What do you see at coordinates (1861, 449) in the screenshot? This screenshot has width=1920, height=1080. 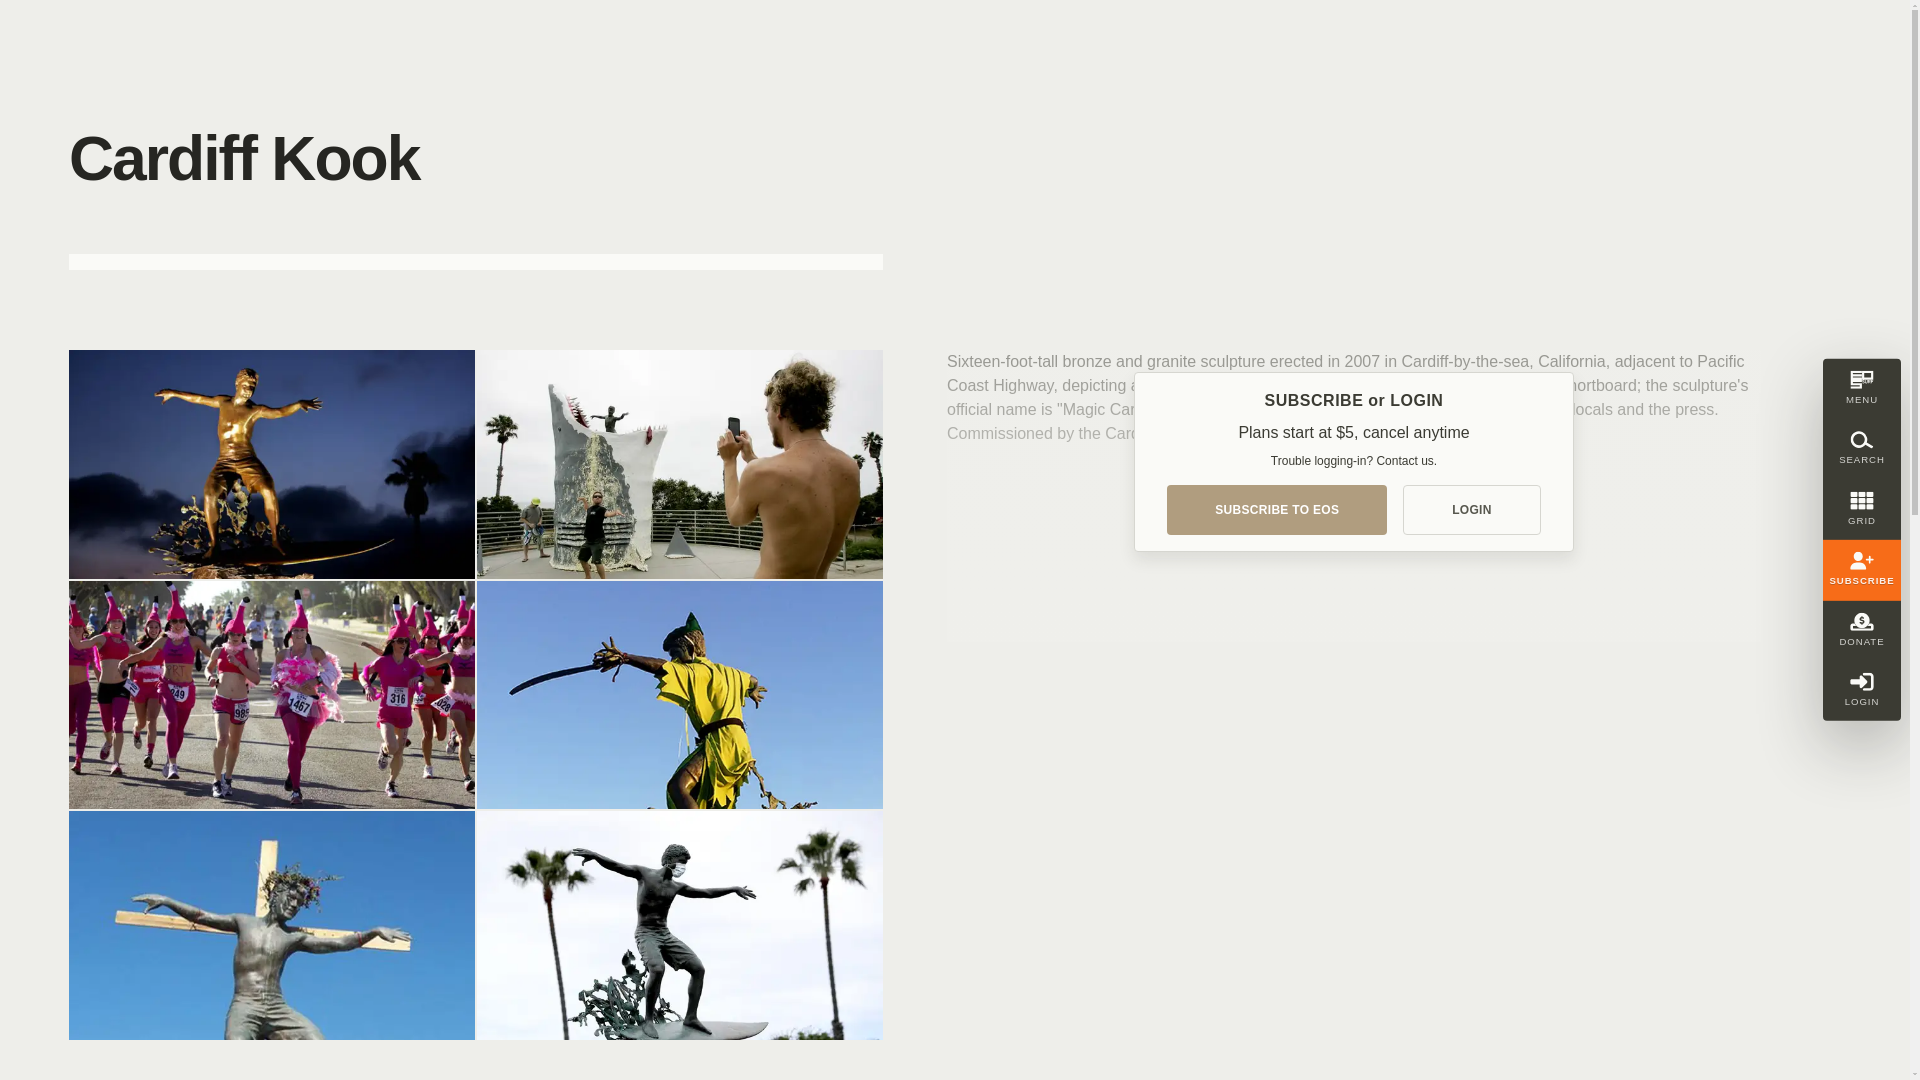 I see `SEARCH` at bounding box center [1861, 449].